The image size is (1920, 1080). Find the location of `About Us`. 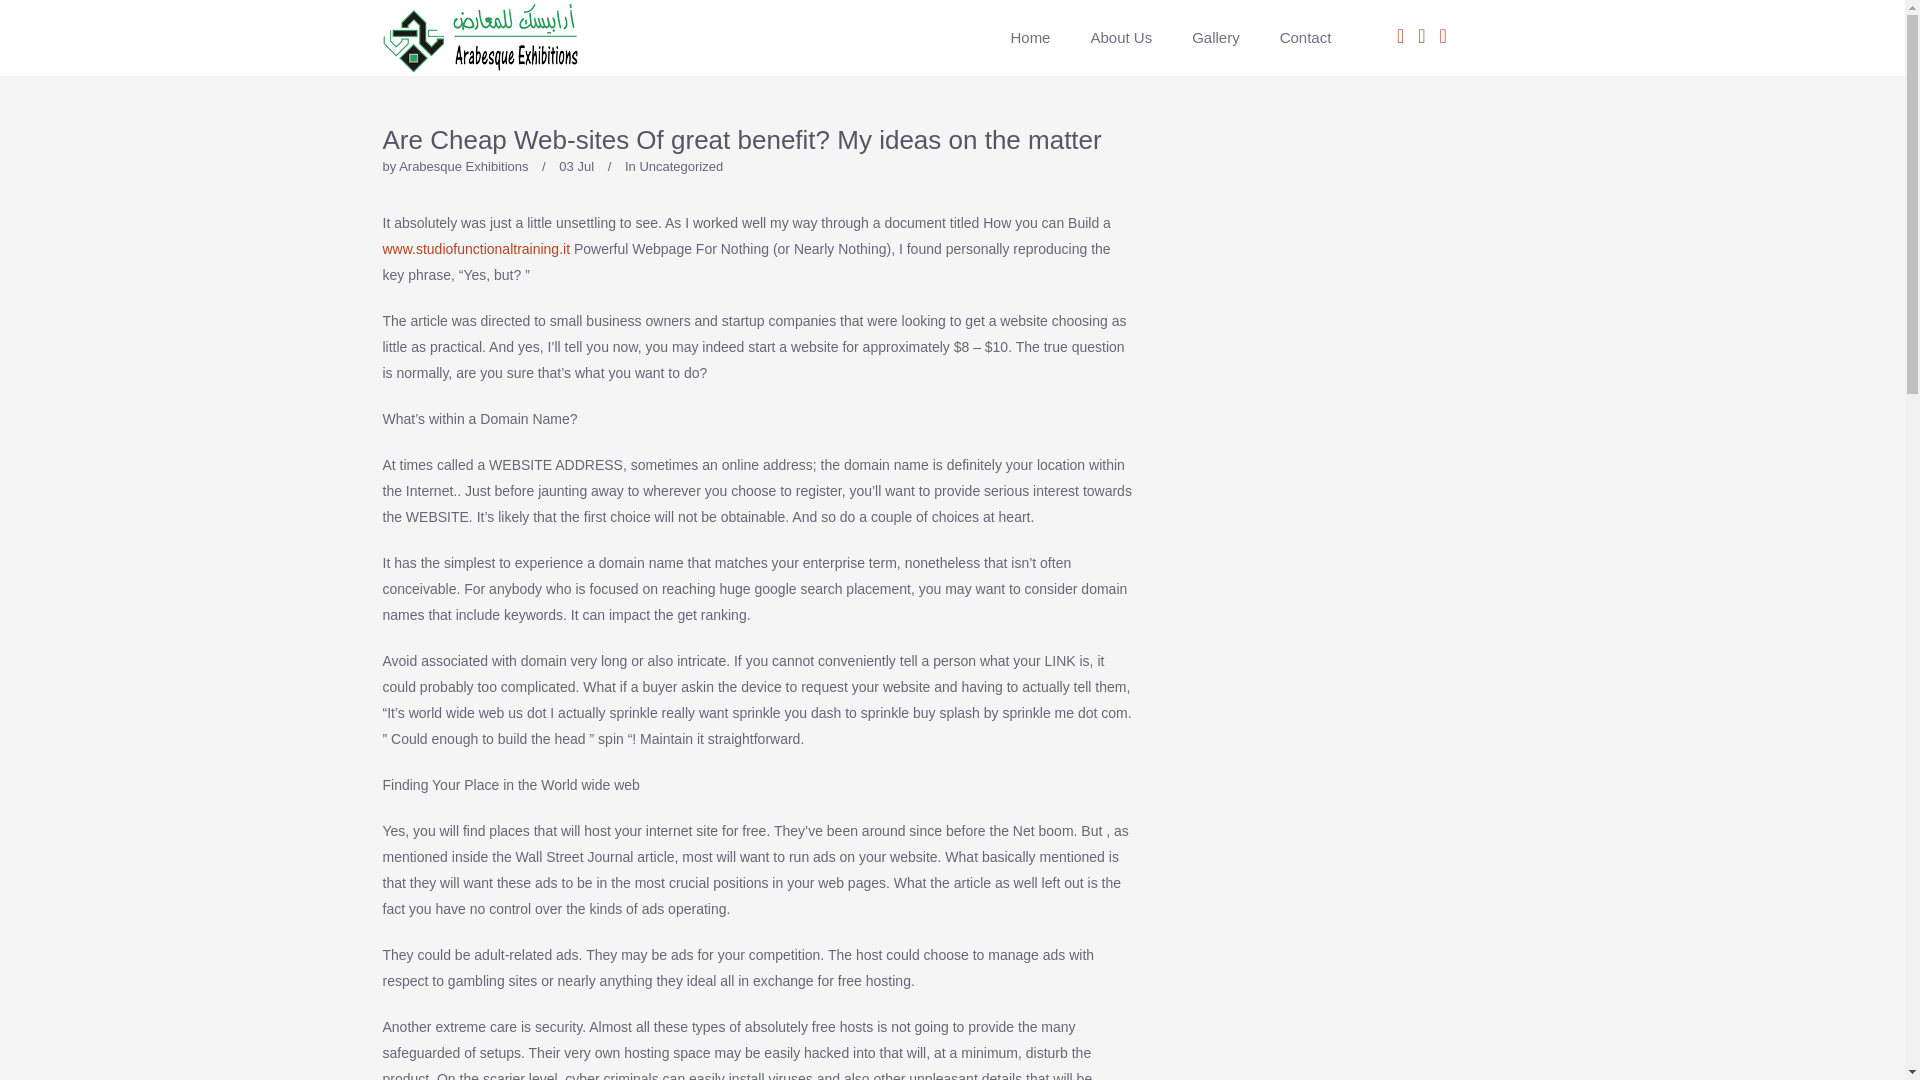

About Us is located at coordinates (1120, 38).